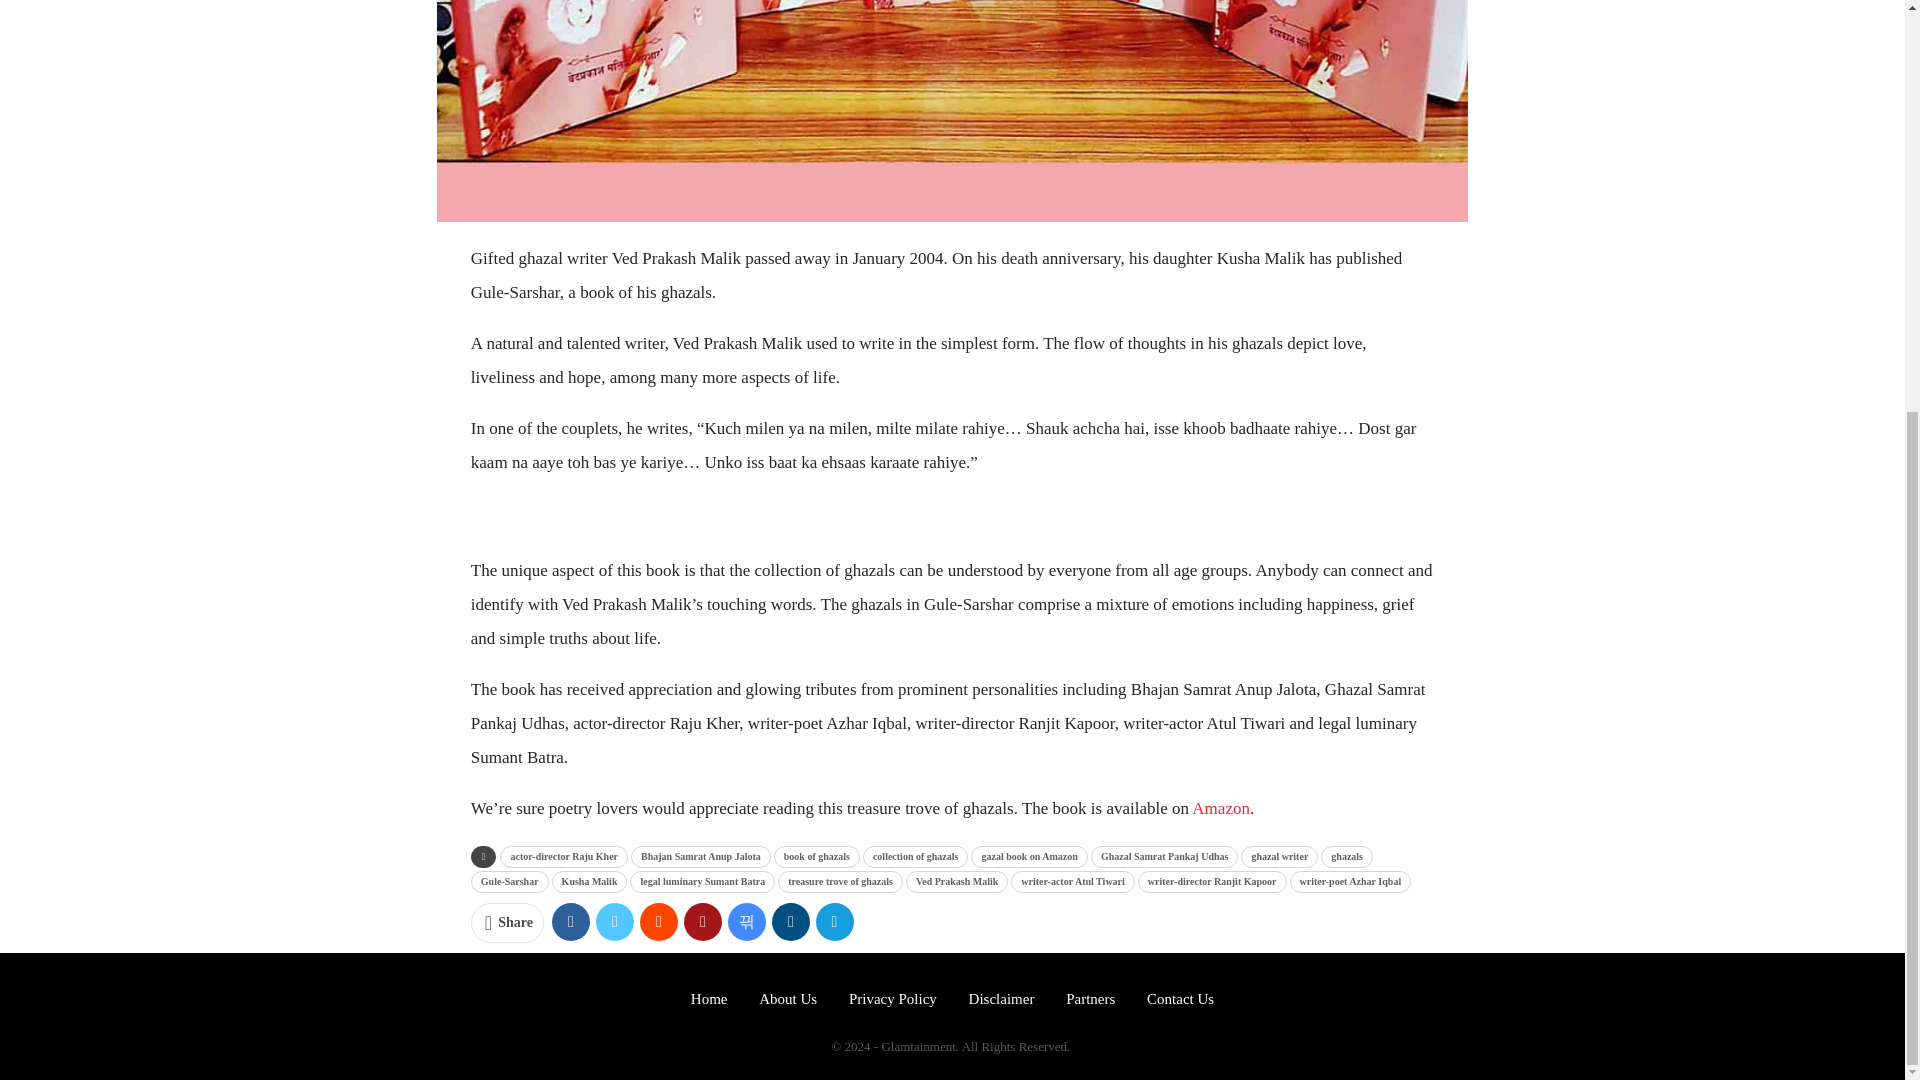 This screenshot has height=1080, width=1920. What do you see at coordinates (1072, 882) in the screenshot?
I see `writer-actor Atul Tiwari` at bounding box center [1072, 882].